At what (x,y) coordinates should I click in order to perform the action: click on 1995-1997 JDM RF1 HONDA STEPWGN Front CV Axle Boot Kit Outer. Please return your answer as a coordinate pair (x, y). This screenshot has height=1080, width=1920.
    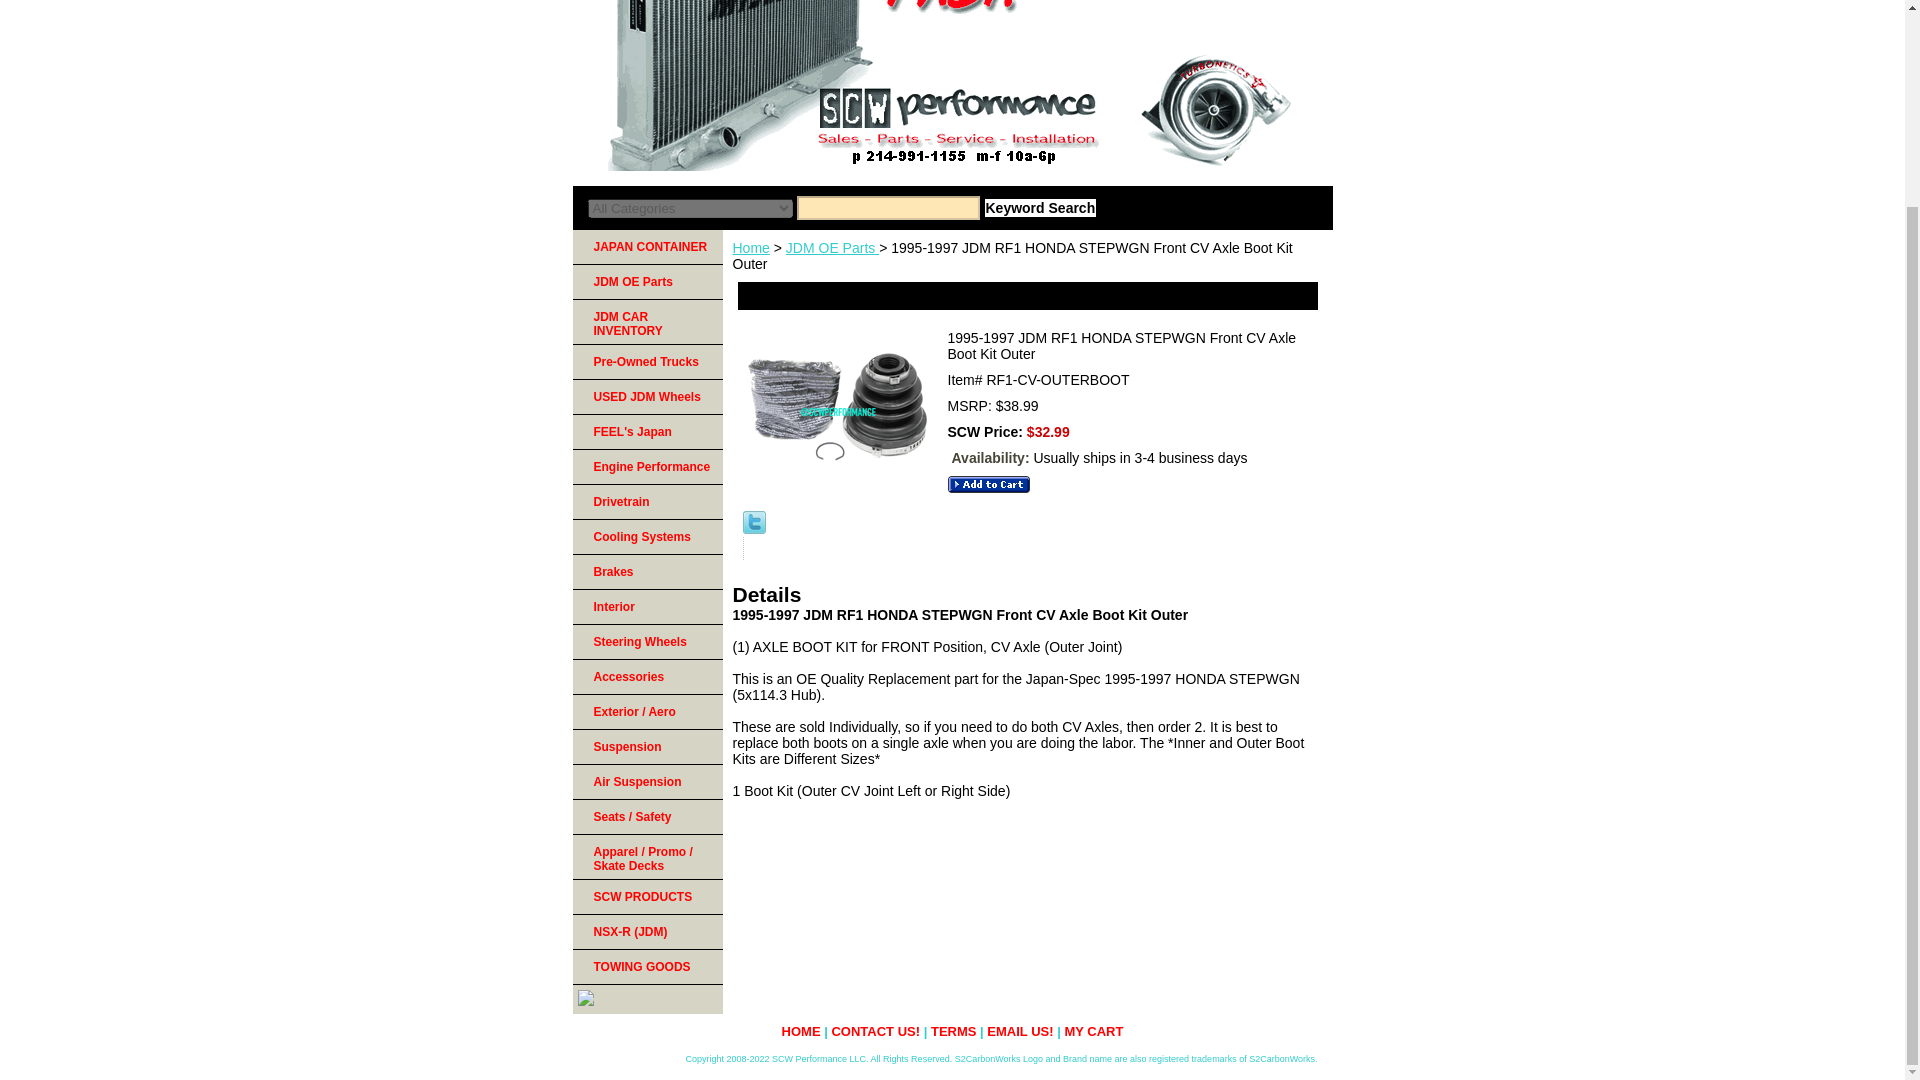
    Looking at the image, I should click on (836, 416).